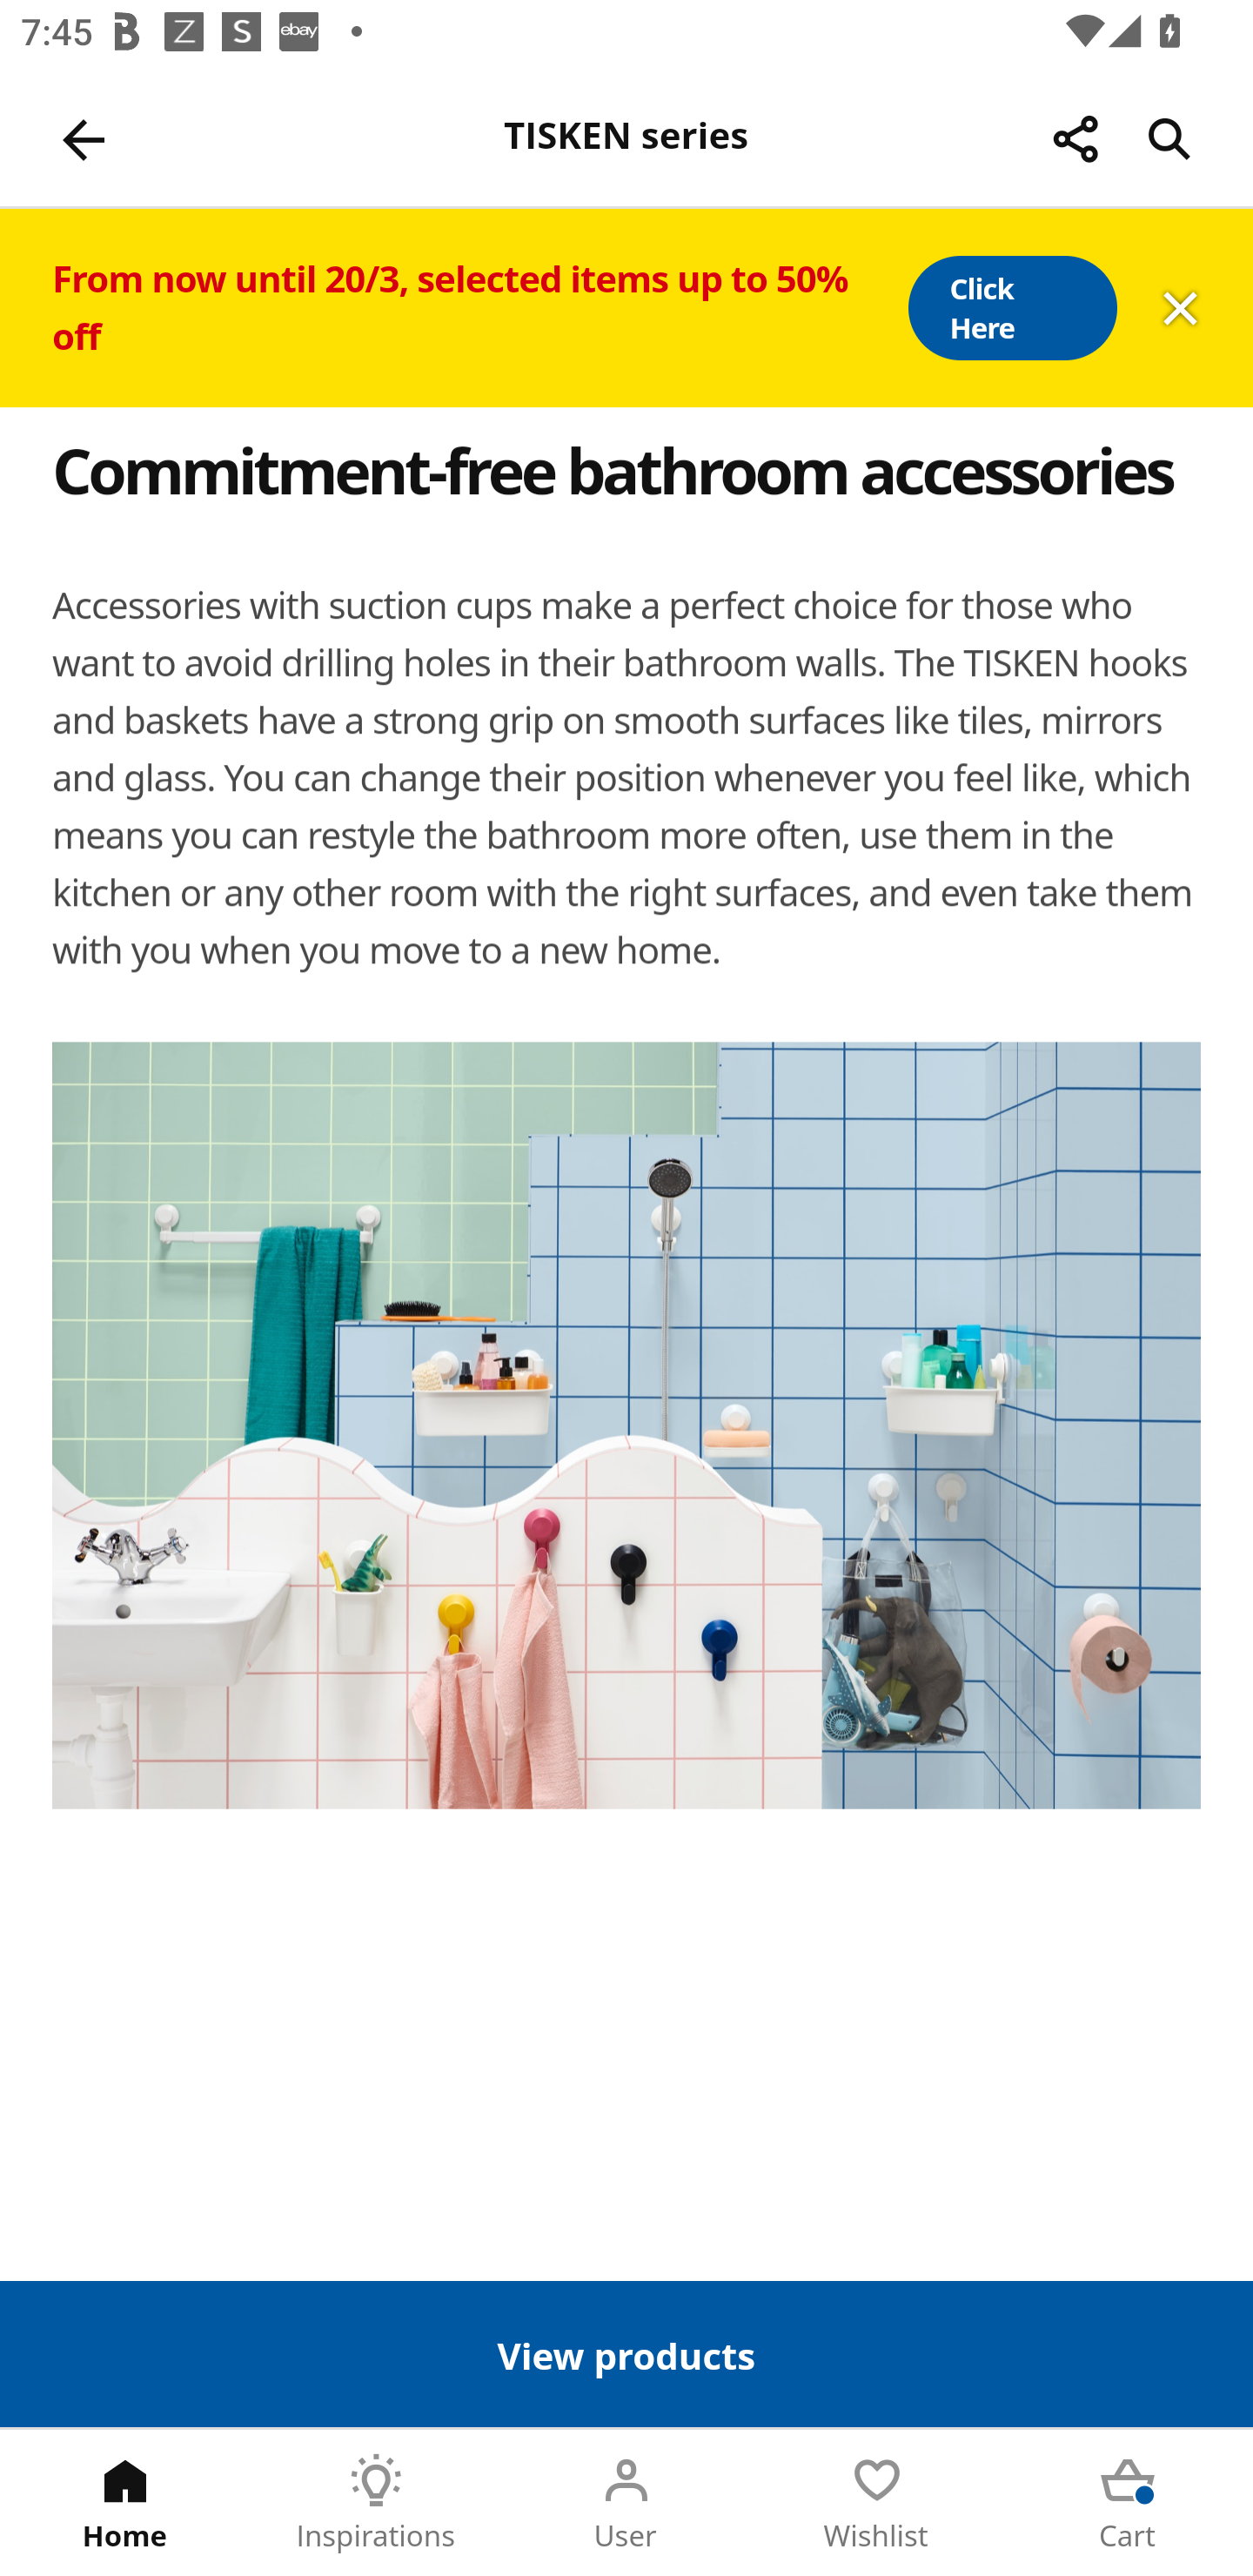 The image size is (1253, 2576). What do you see at coordinates (626, 2503) in the screenshot?
I see `User
Tab 3 of 5` at bounding box center [626, 2503].